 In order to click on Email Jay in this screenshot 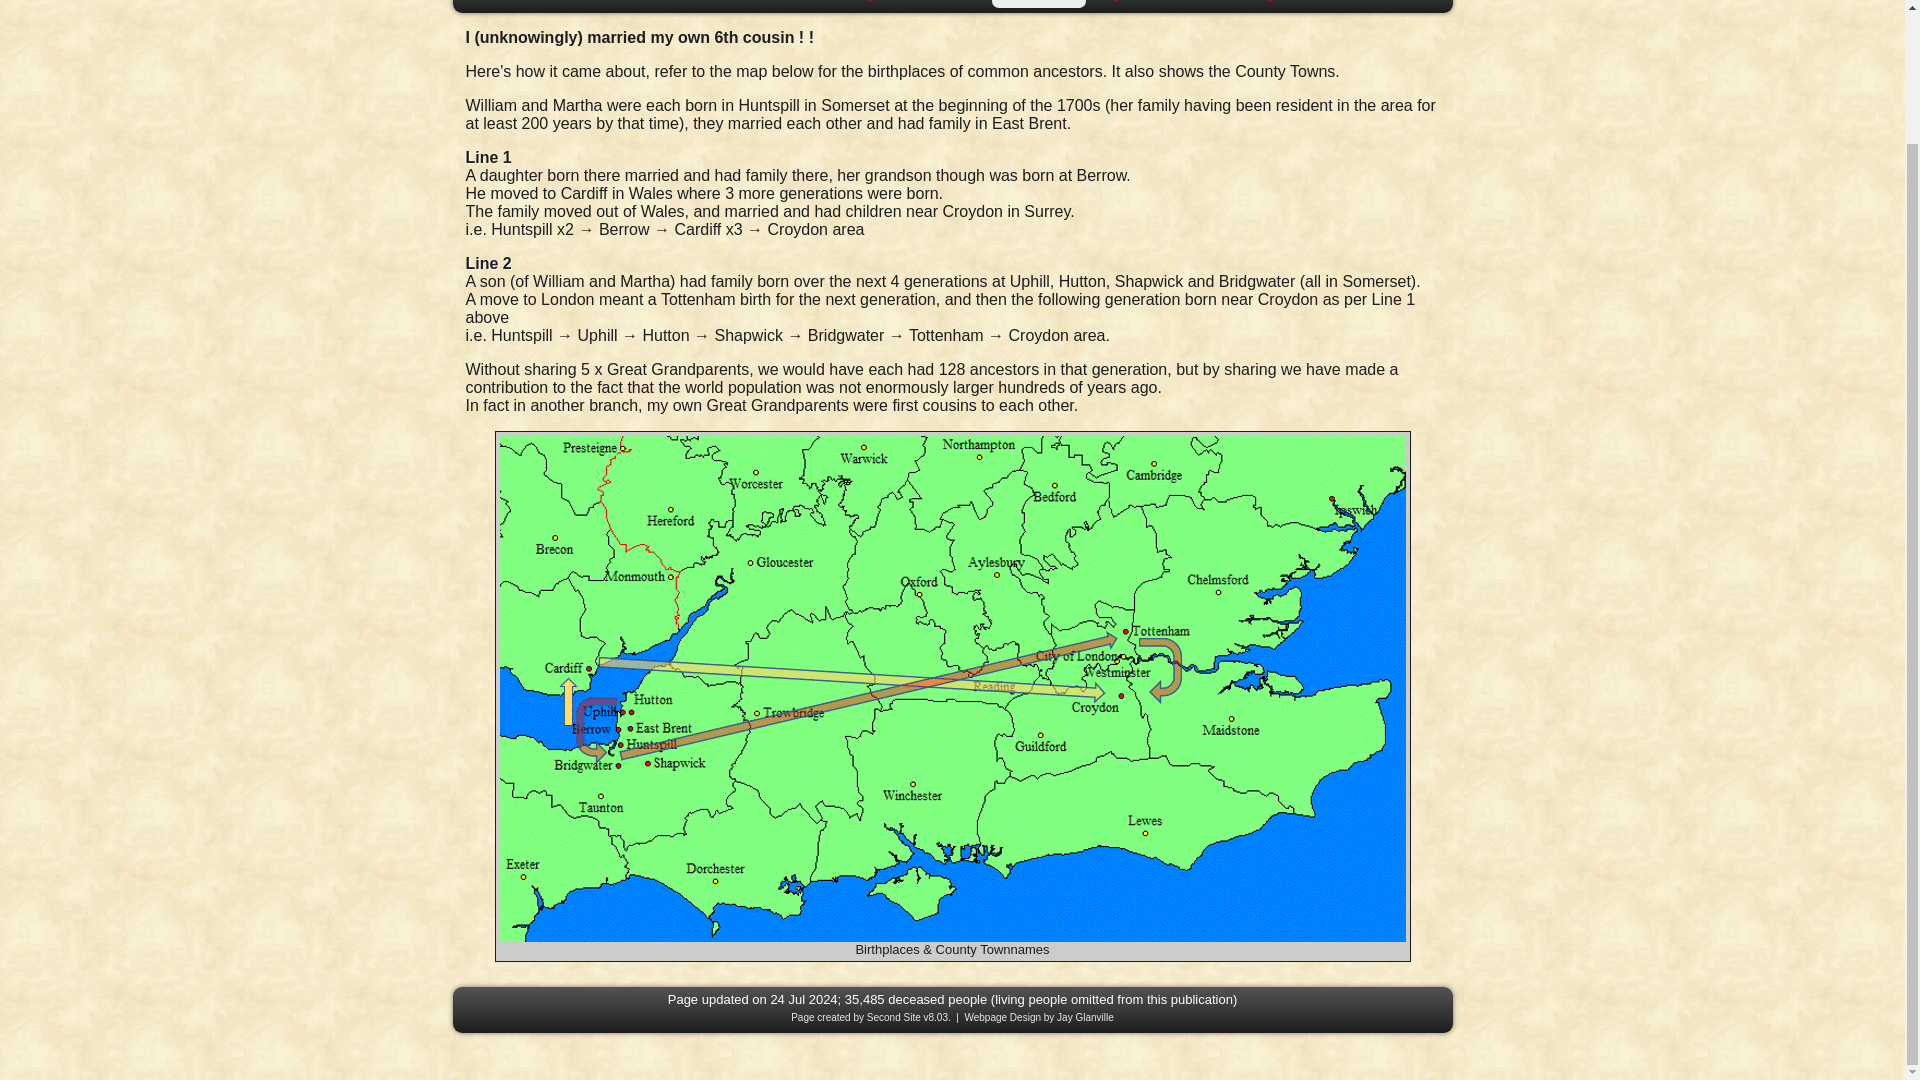, I will do `click(1242, 2)`.